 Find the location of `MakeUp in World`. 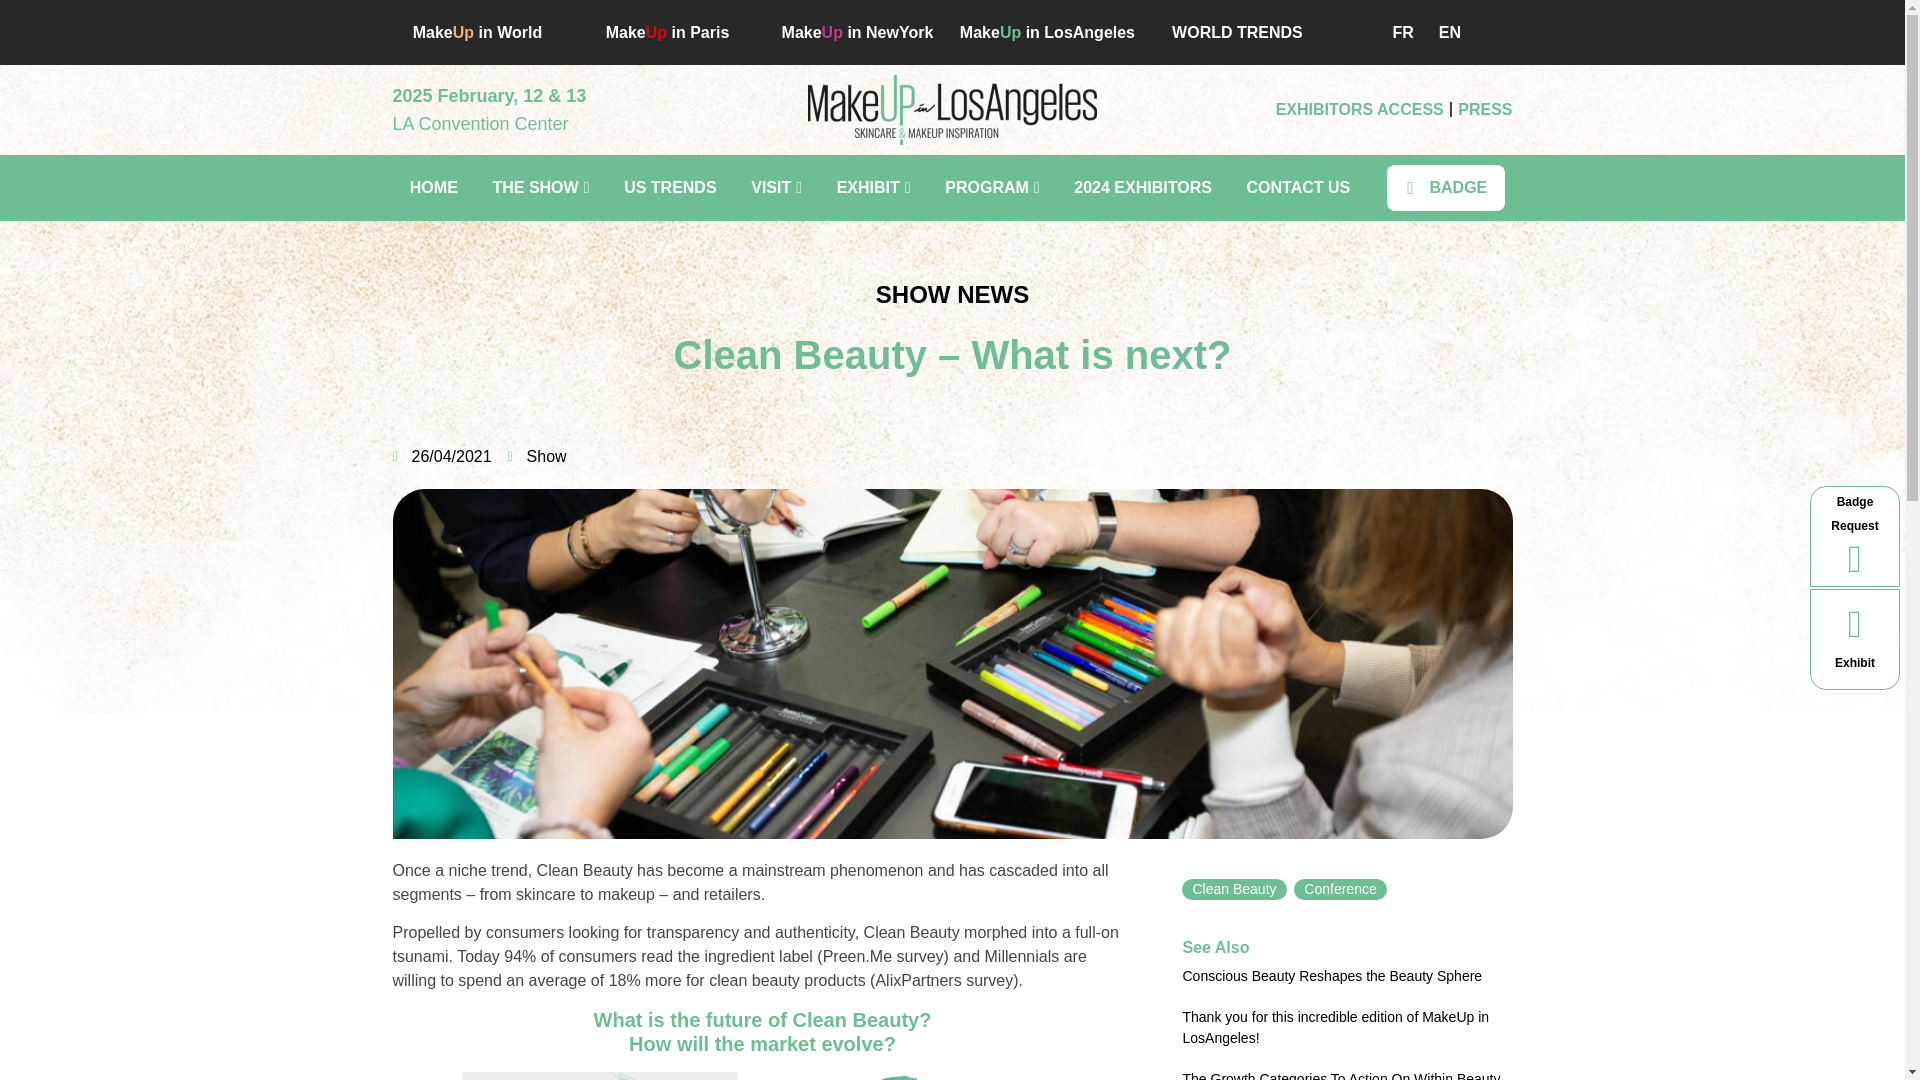

MakeUp in World is located at coordinates (478, 32).